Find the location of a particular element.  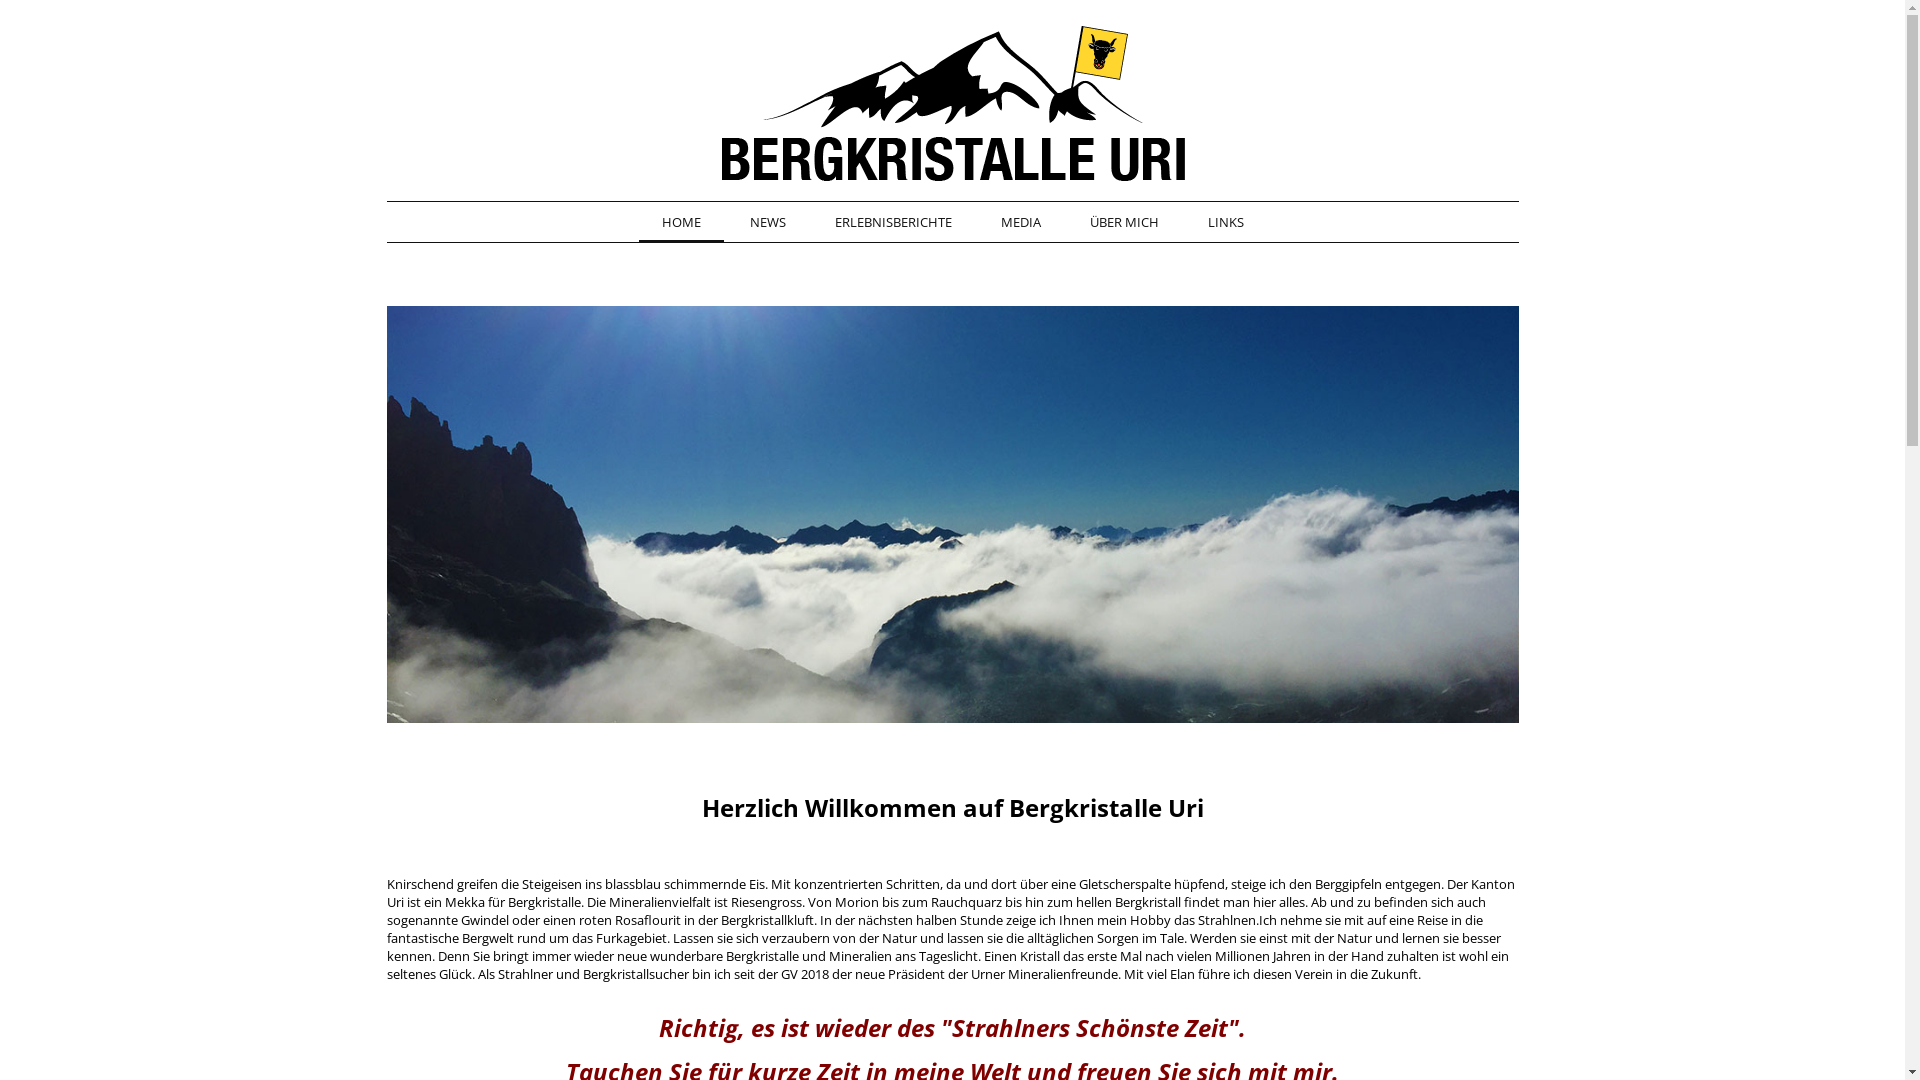

  is located at coordinates (885, 735).